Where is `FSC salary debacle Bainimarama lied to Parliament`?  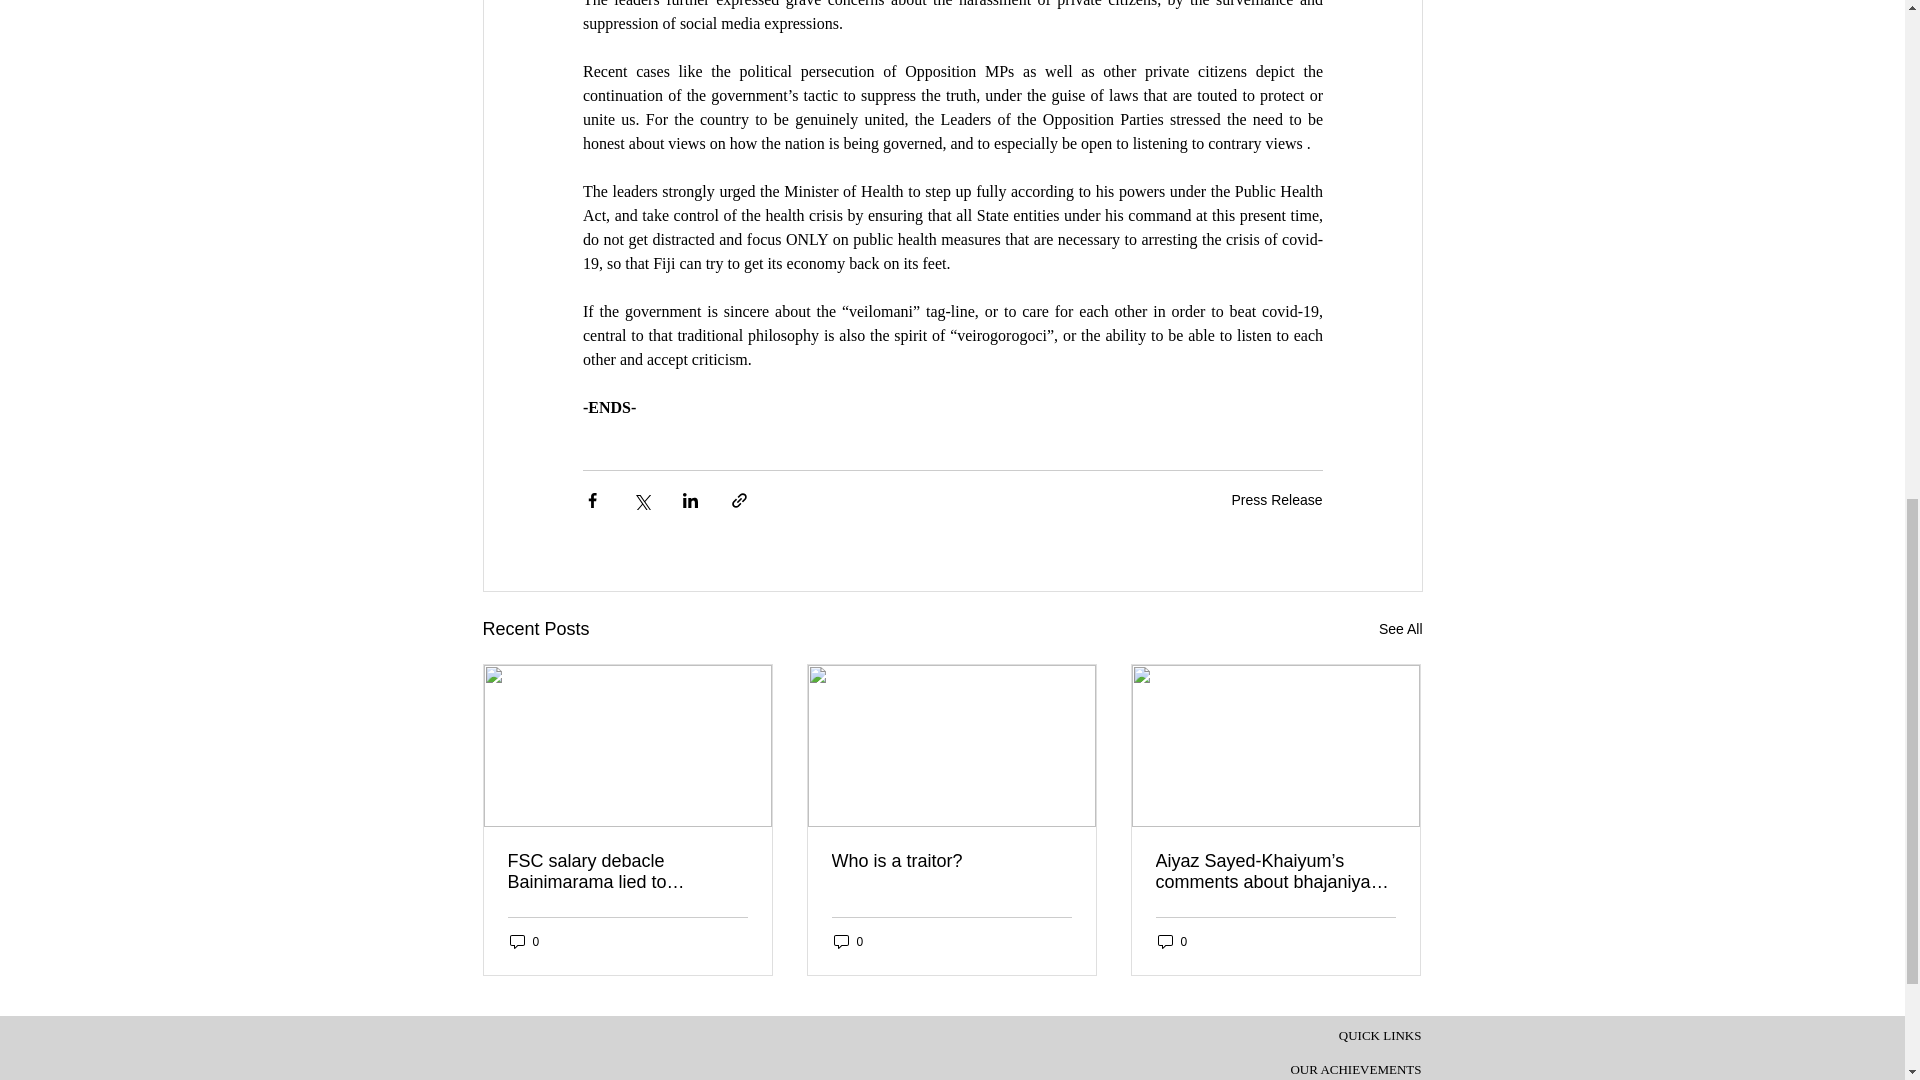
FSC salary debacle Bainimarama lied to Parliament is located at coordinates (628, 872).